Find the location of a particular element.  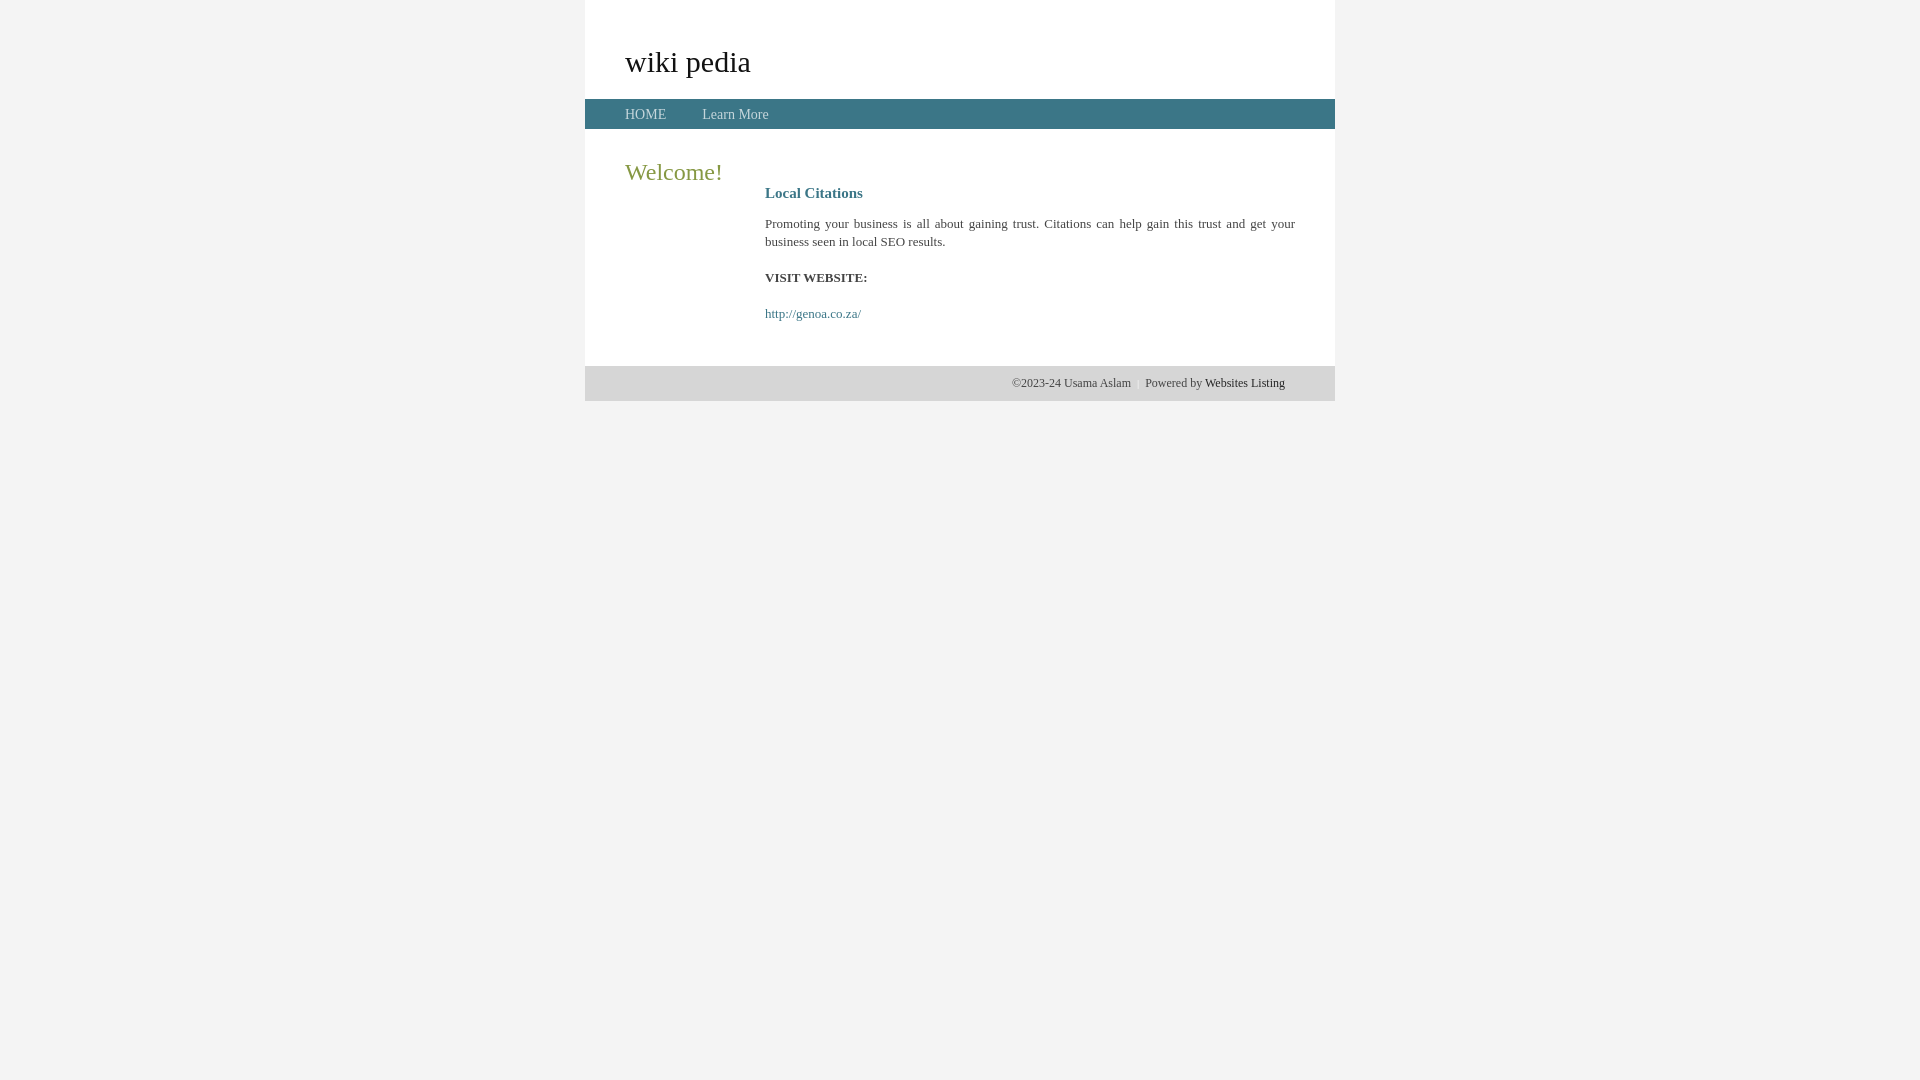

Websites Listing is located at coordinates (1245, 383).